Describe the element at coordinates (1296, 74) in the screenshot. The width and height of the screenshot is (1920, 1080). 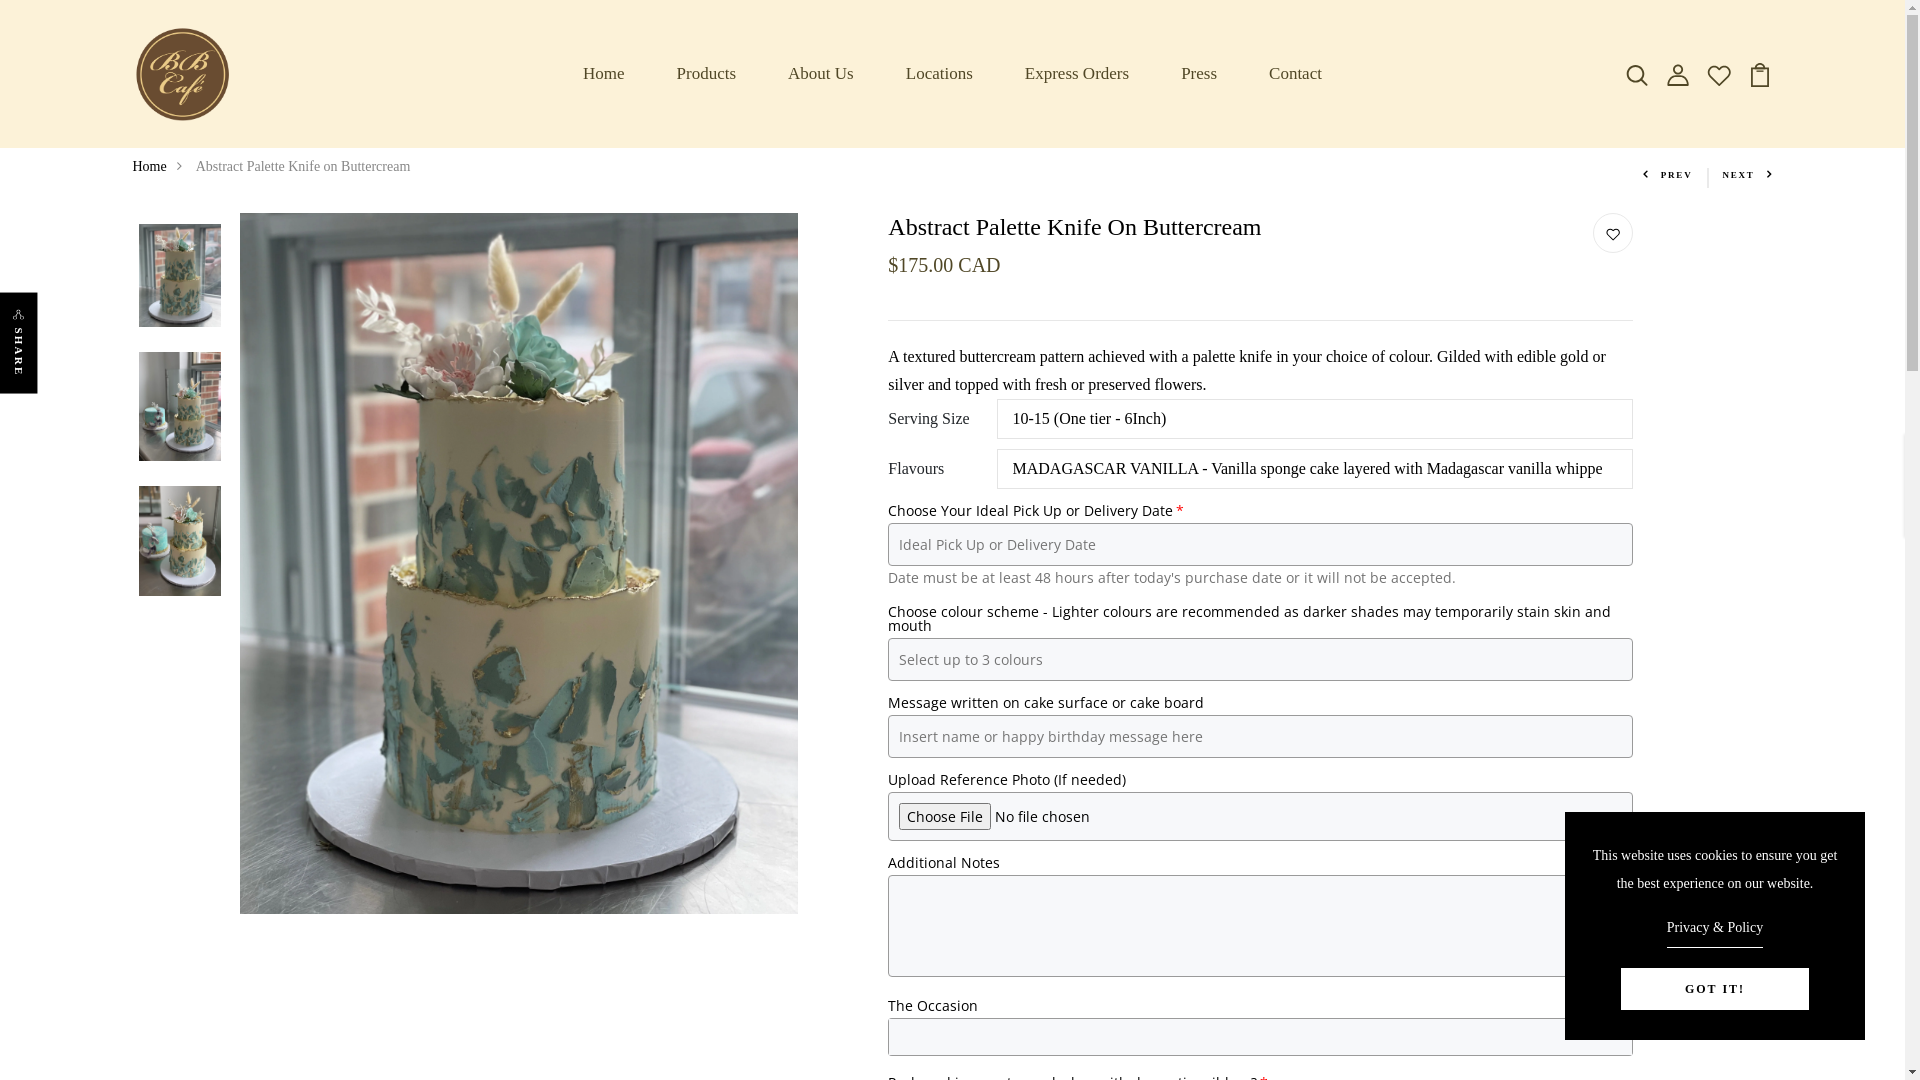
I see `Contact` at that location.